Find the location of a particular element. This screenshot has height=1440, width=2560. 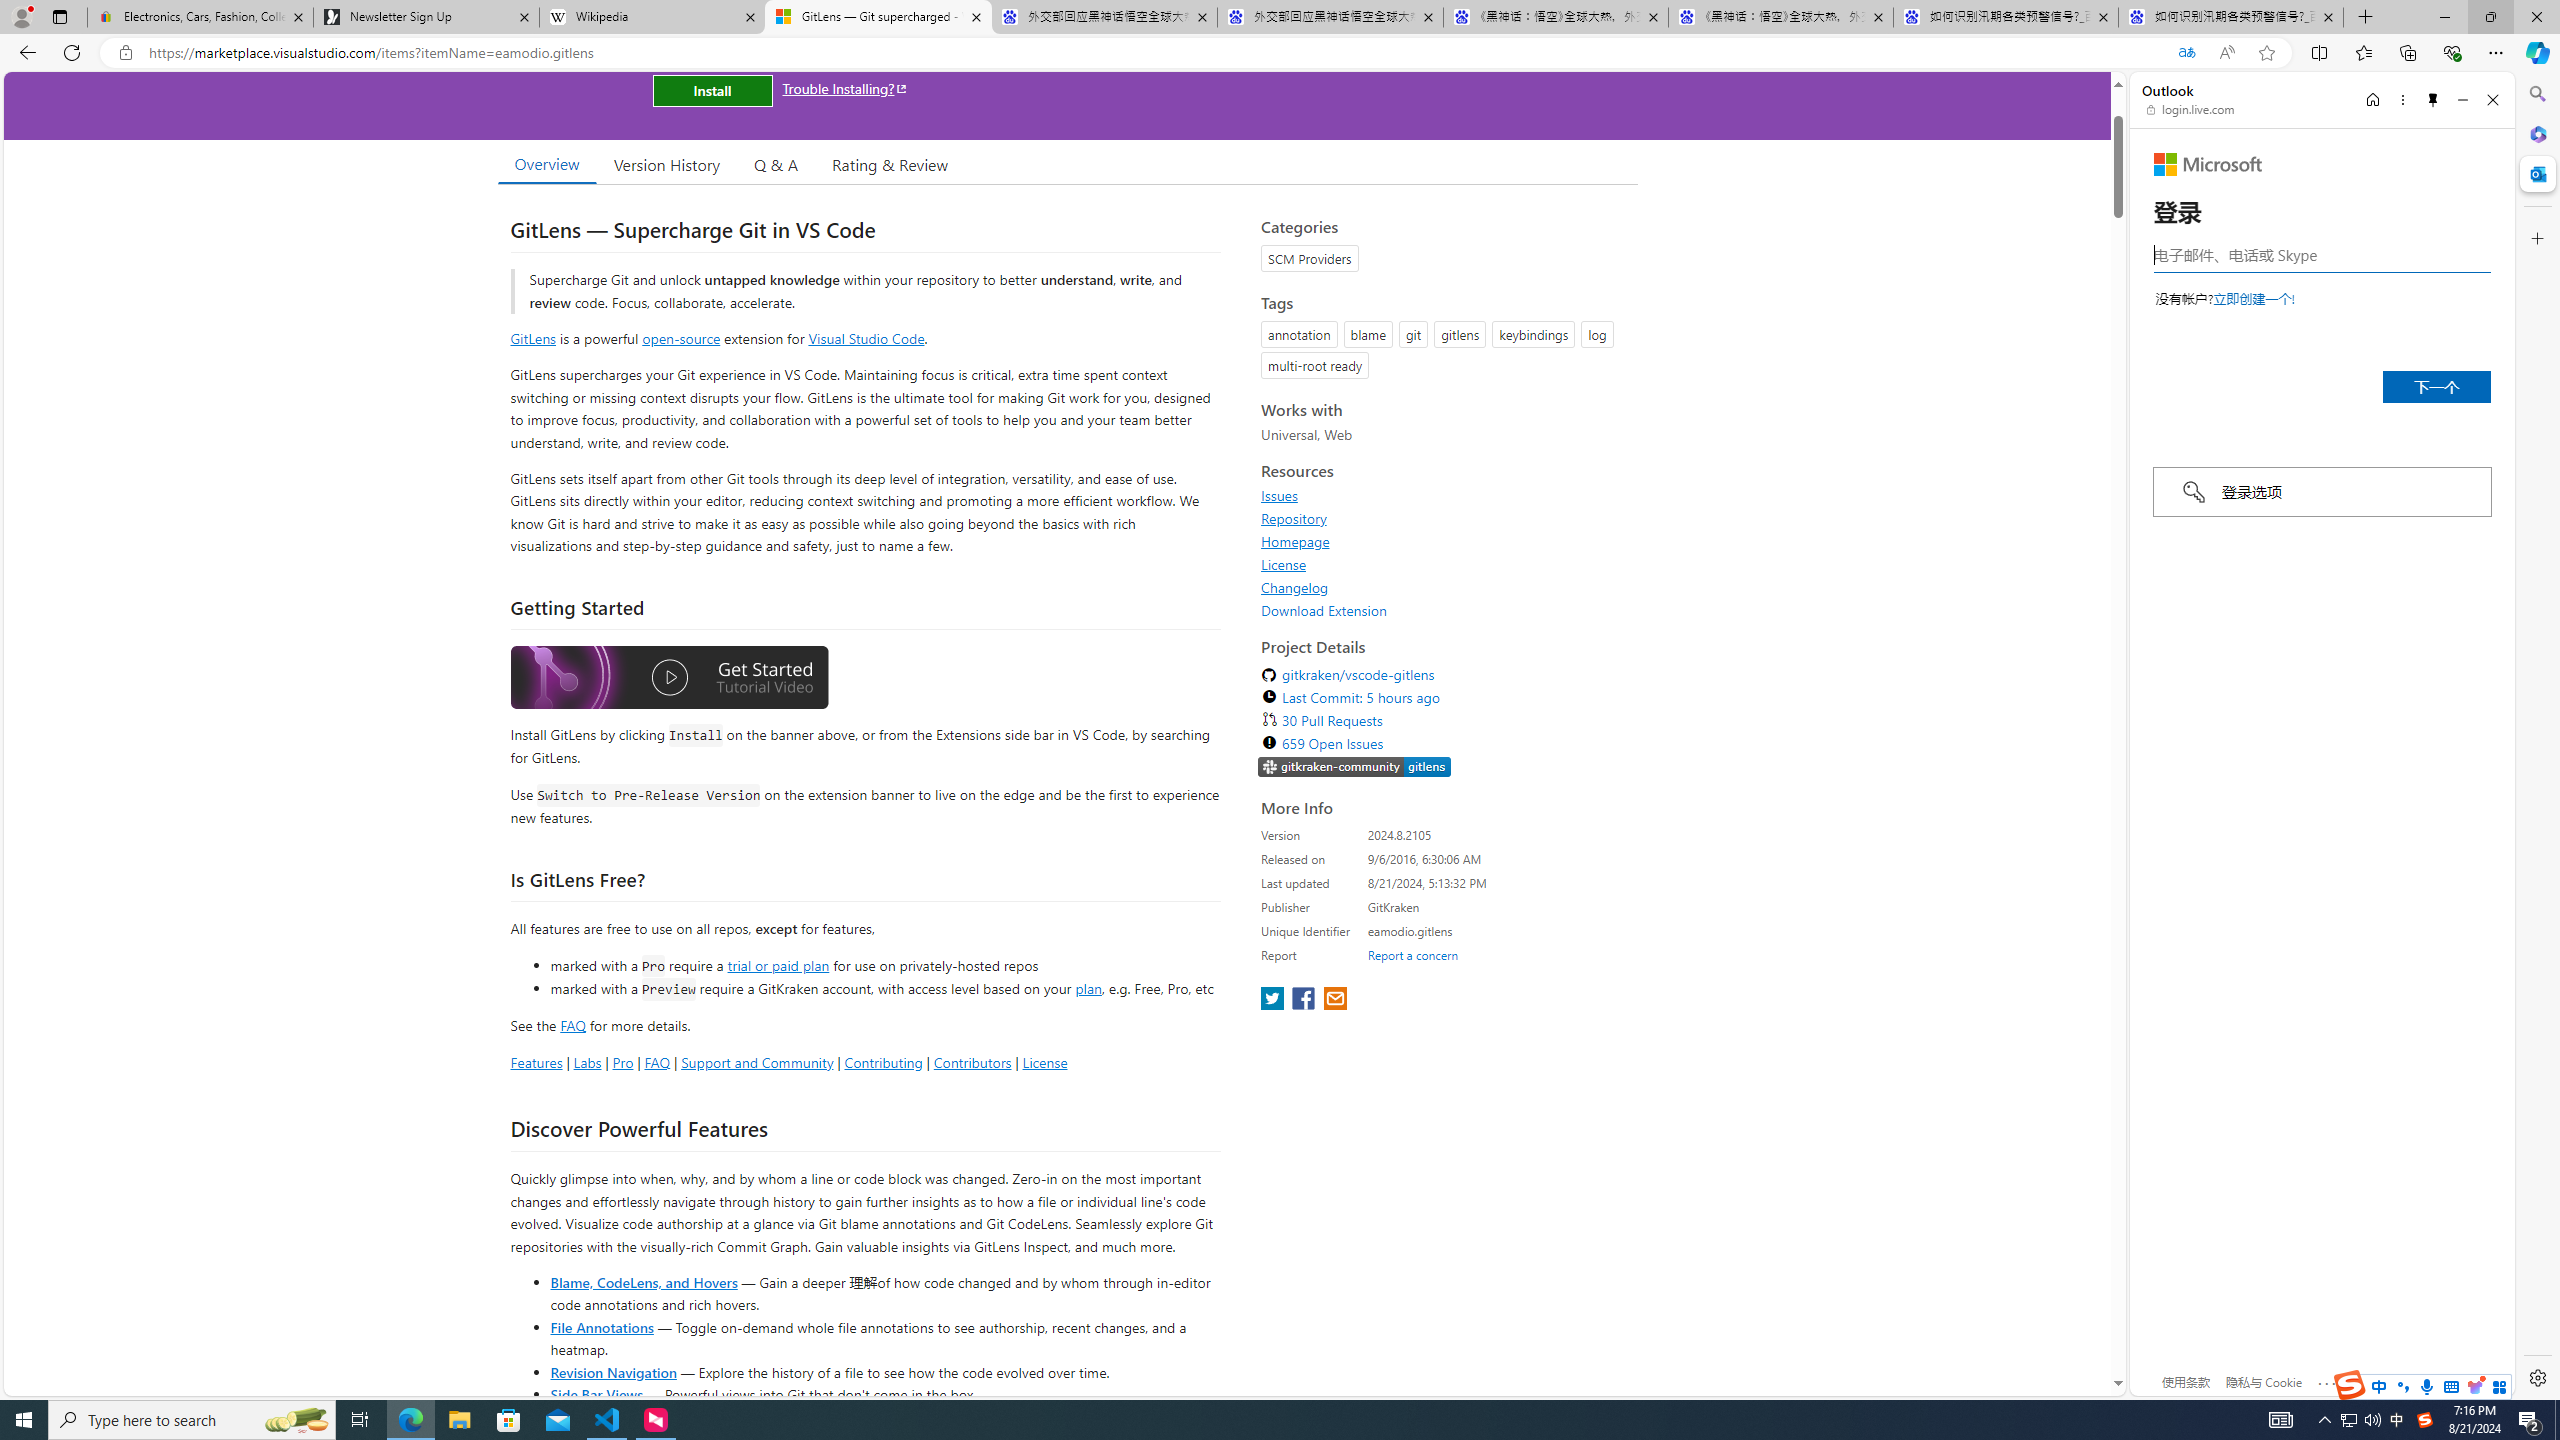

Issues is located at coordinates (1280, 496).